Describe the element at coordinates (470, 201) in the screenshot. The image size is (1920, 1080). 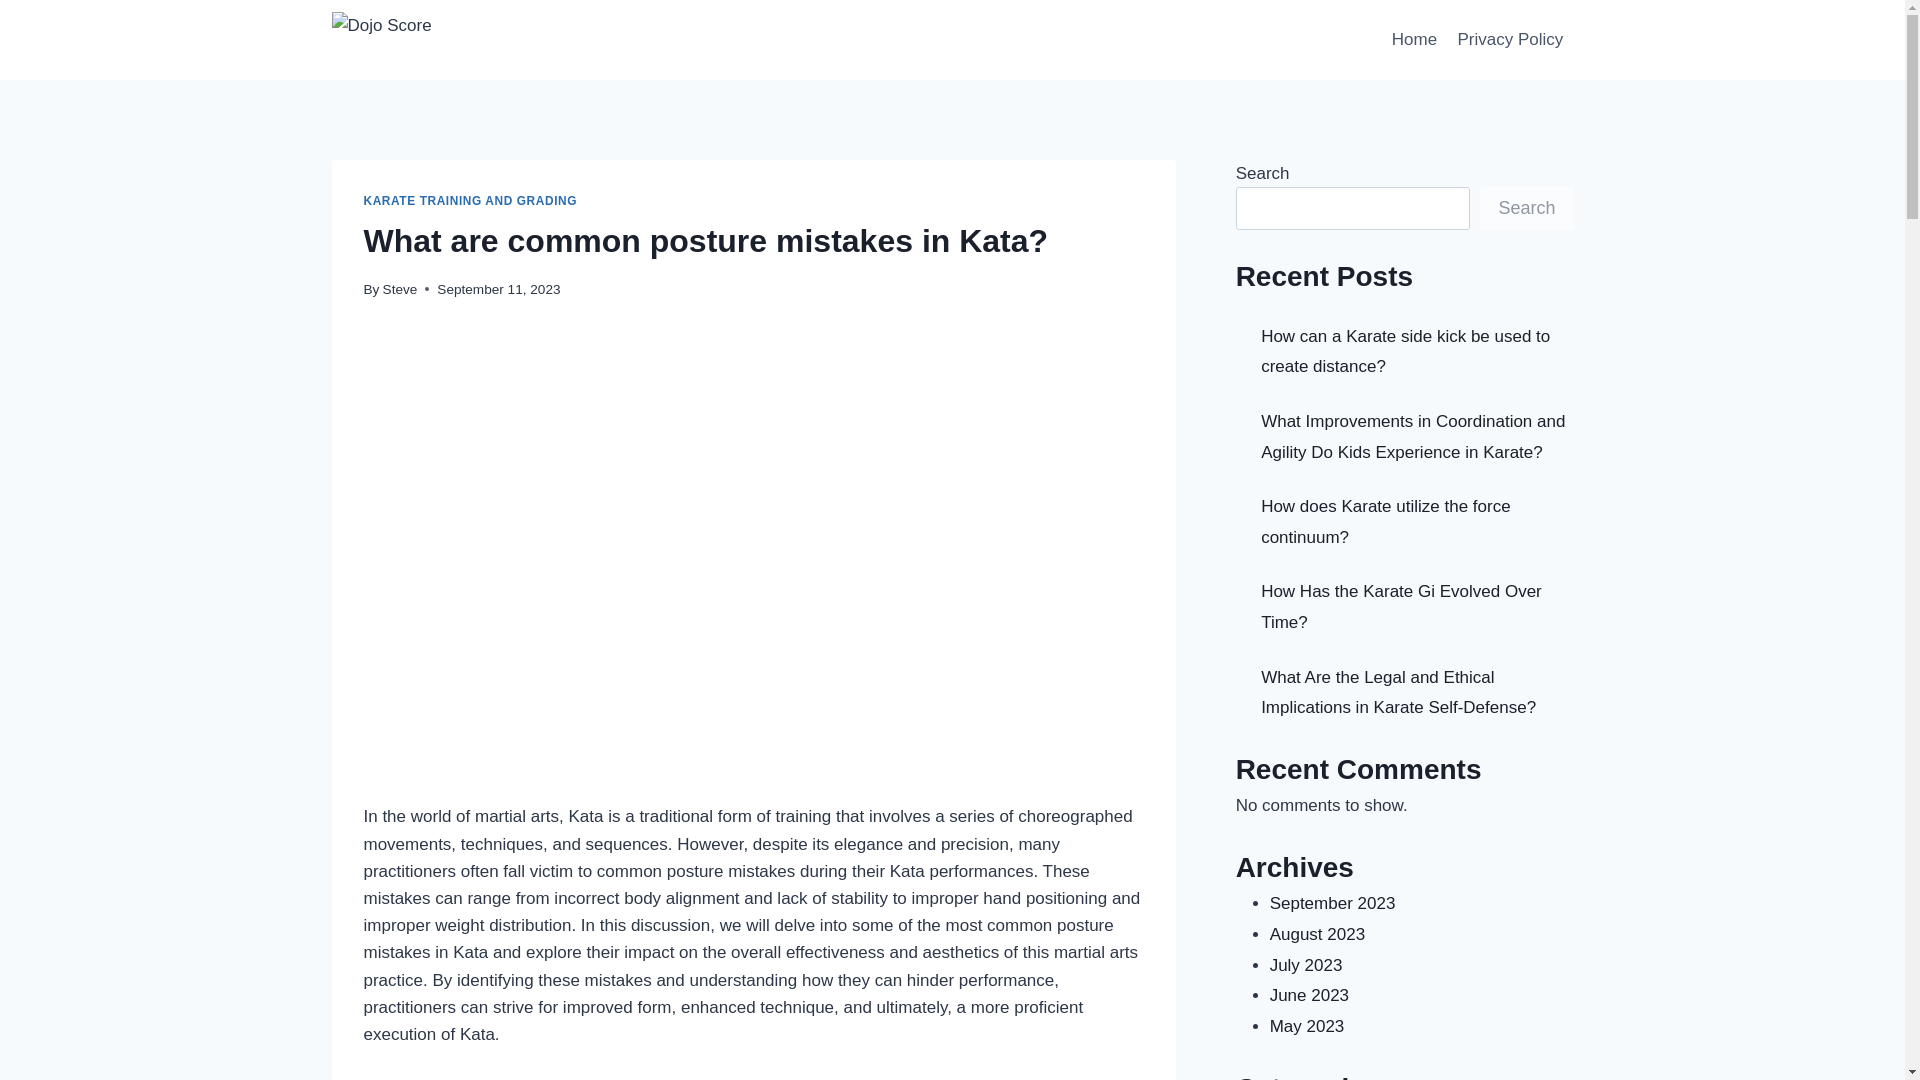
I see `KARATE TRAINING AND GRADING` at that location.